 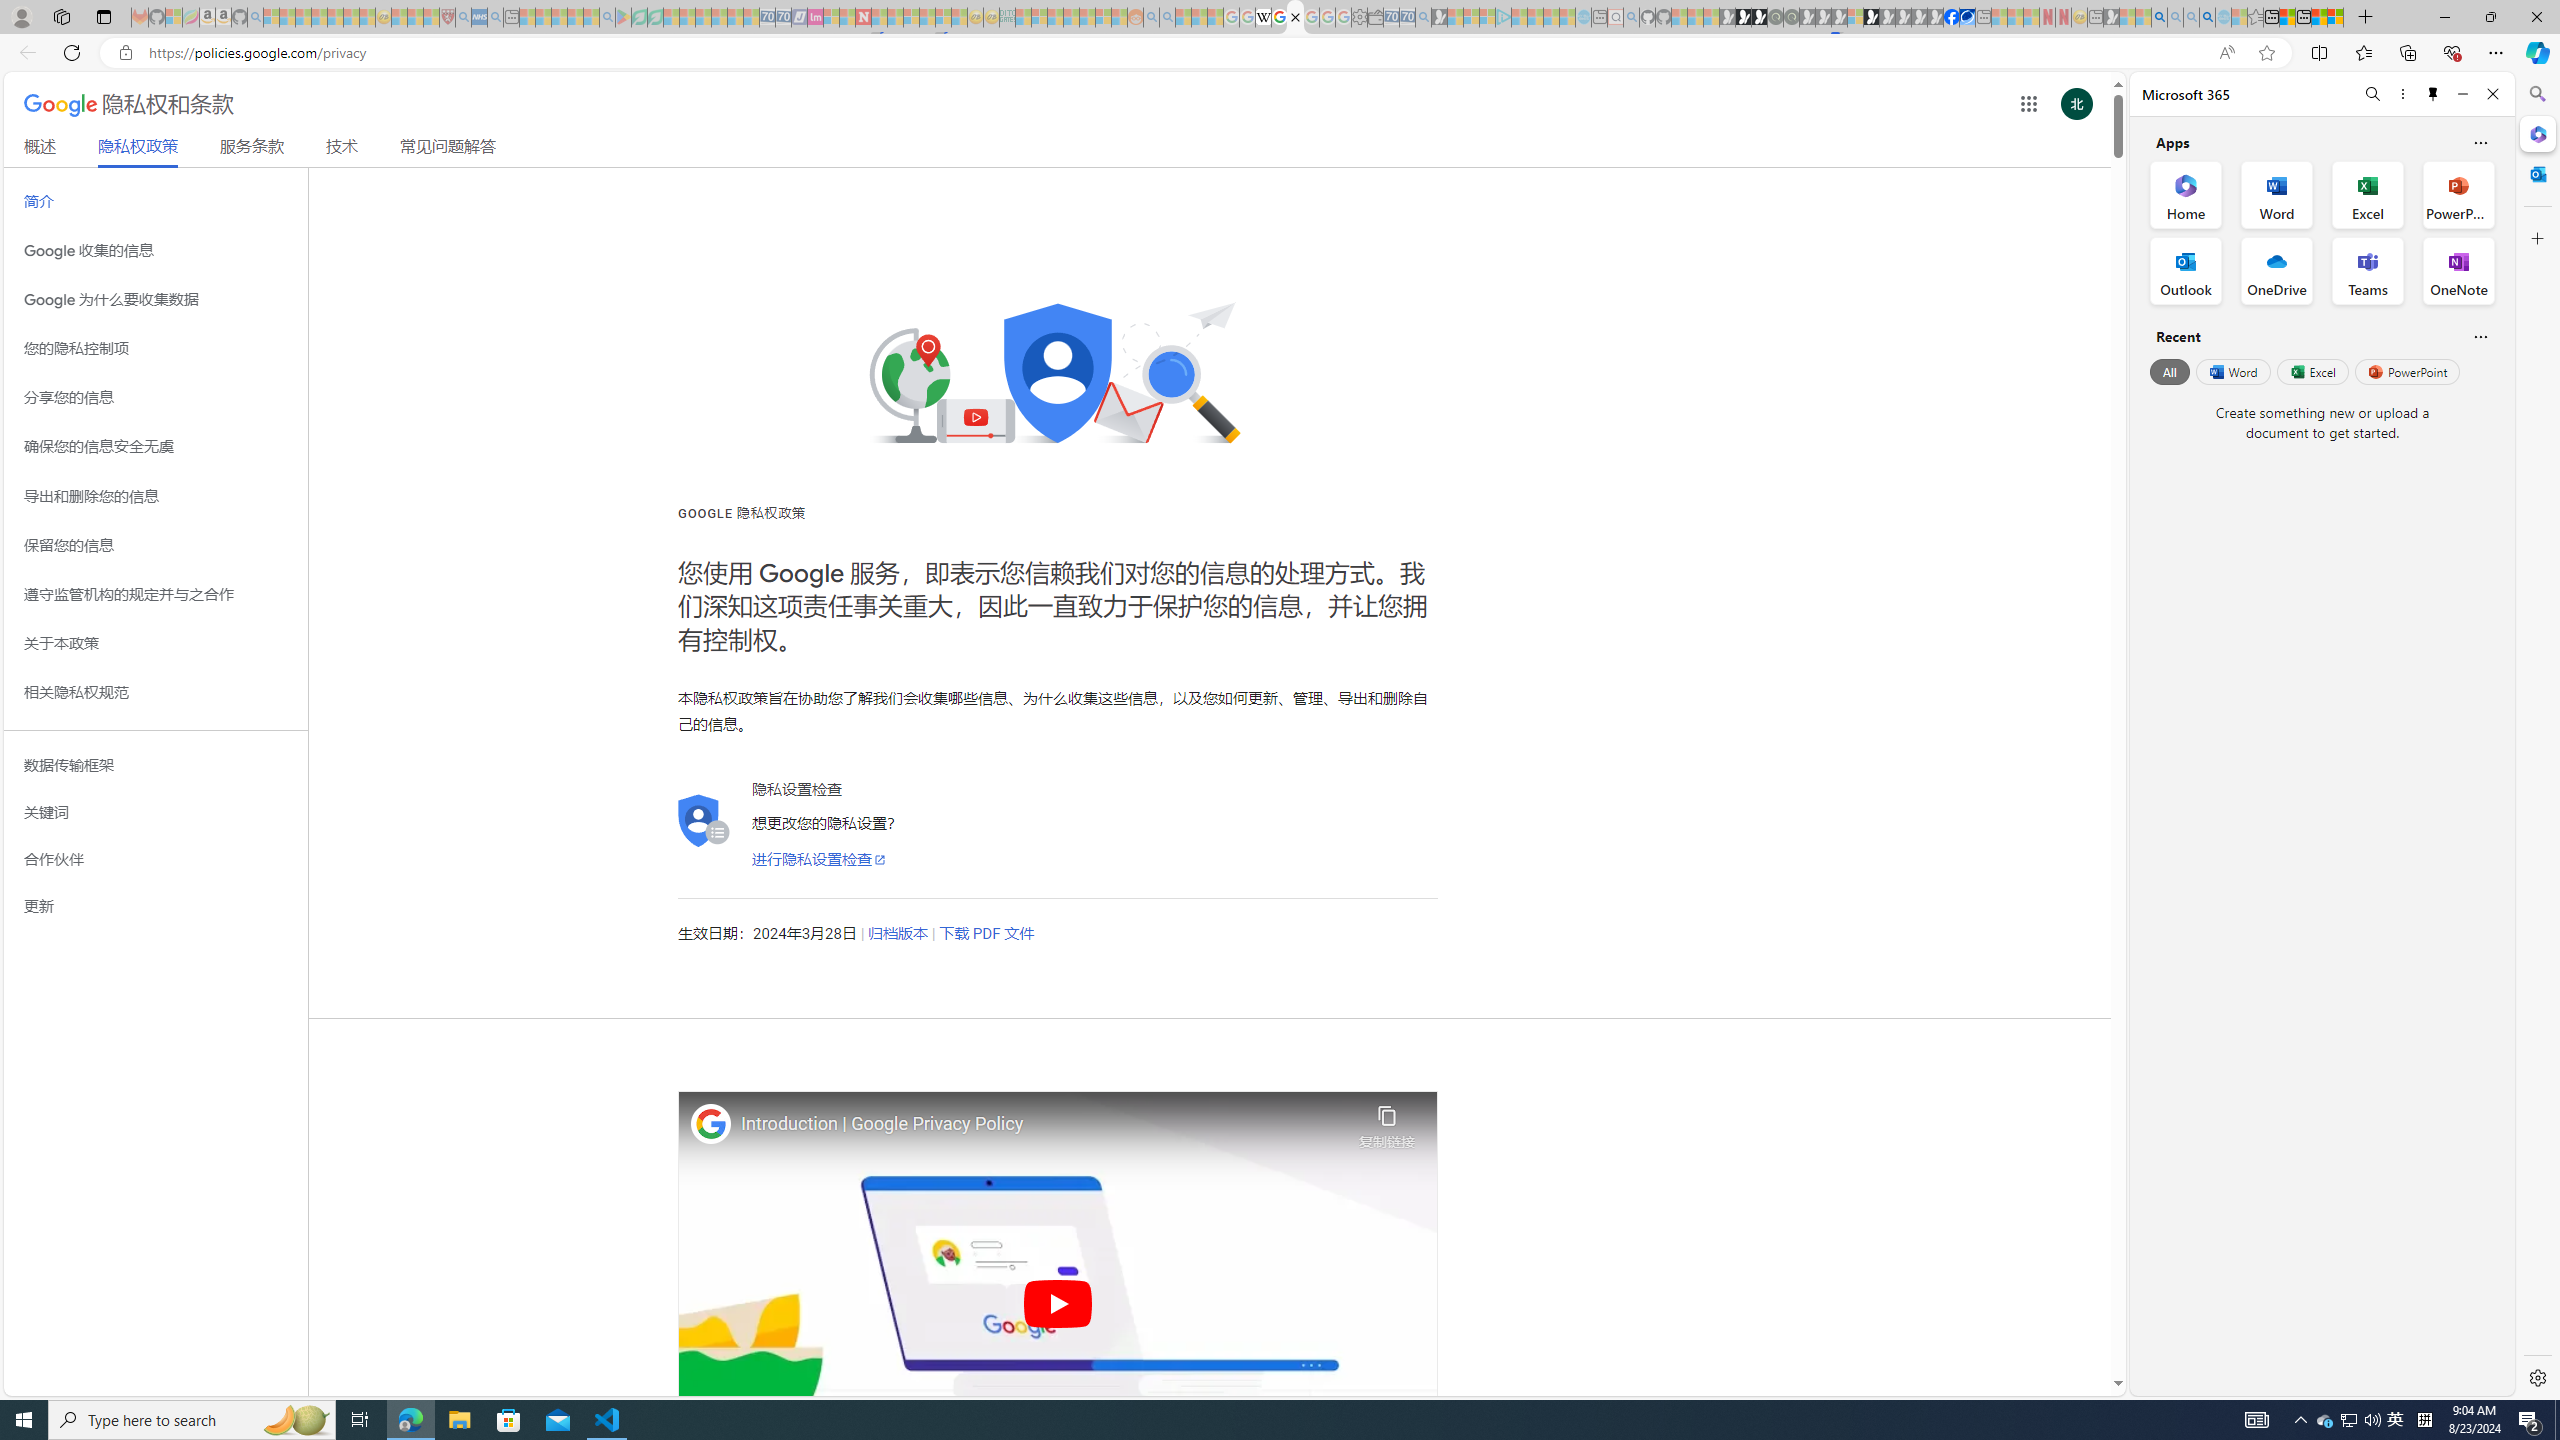 What do you see at coordinates (2028, 104) in the screenshot?
I see `Class: gb_E` at bounding box center [2028, 104].